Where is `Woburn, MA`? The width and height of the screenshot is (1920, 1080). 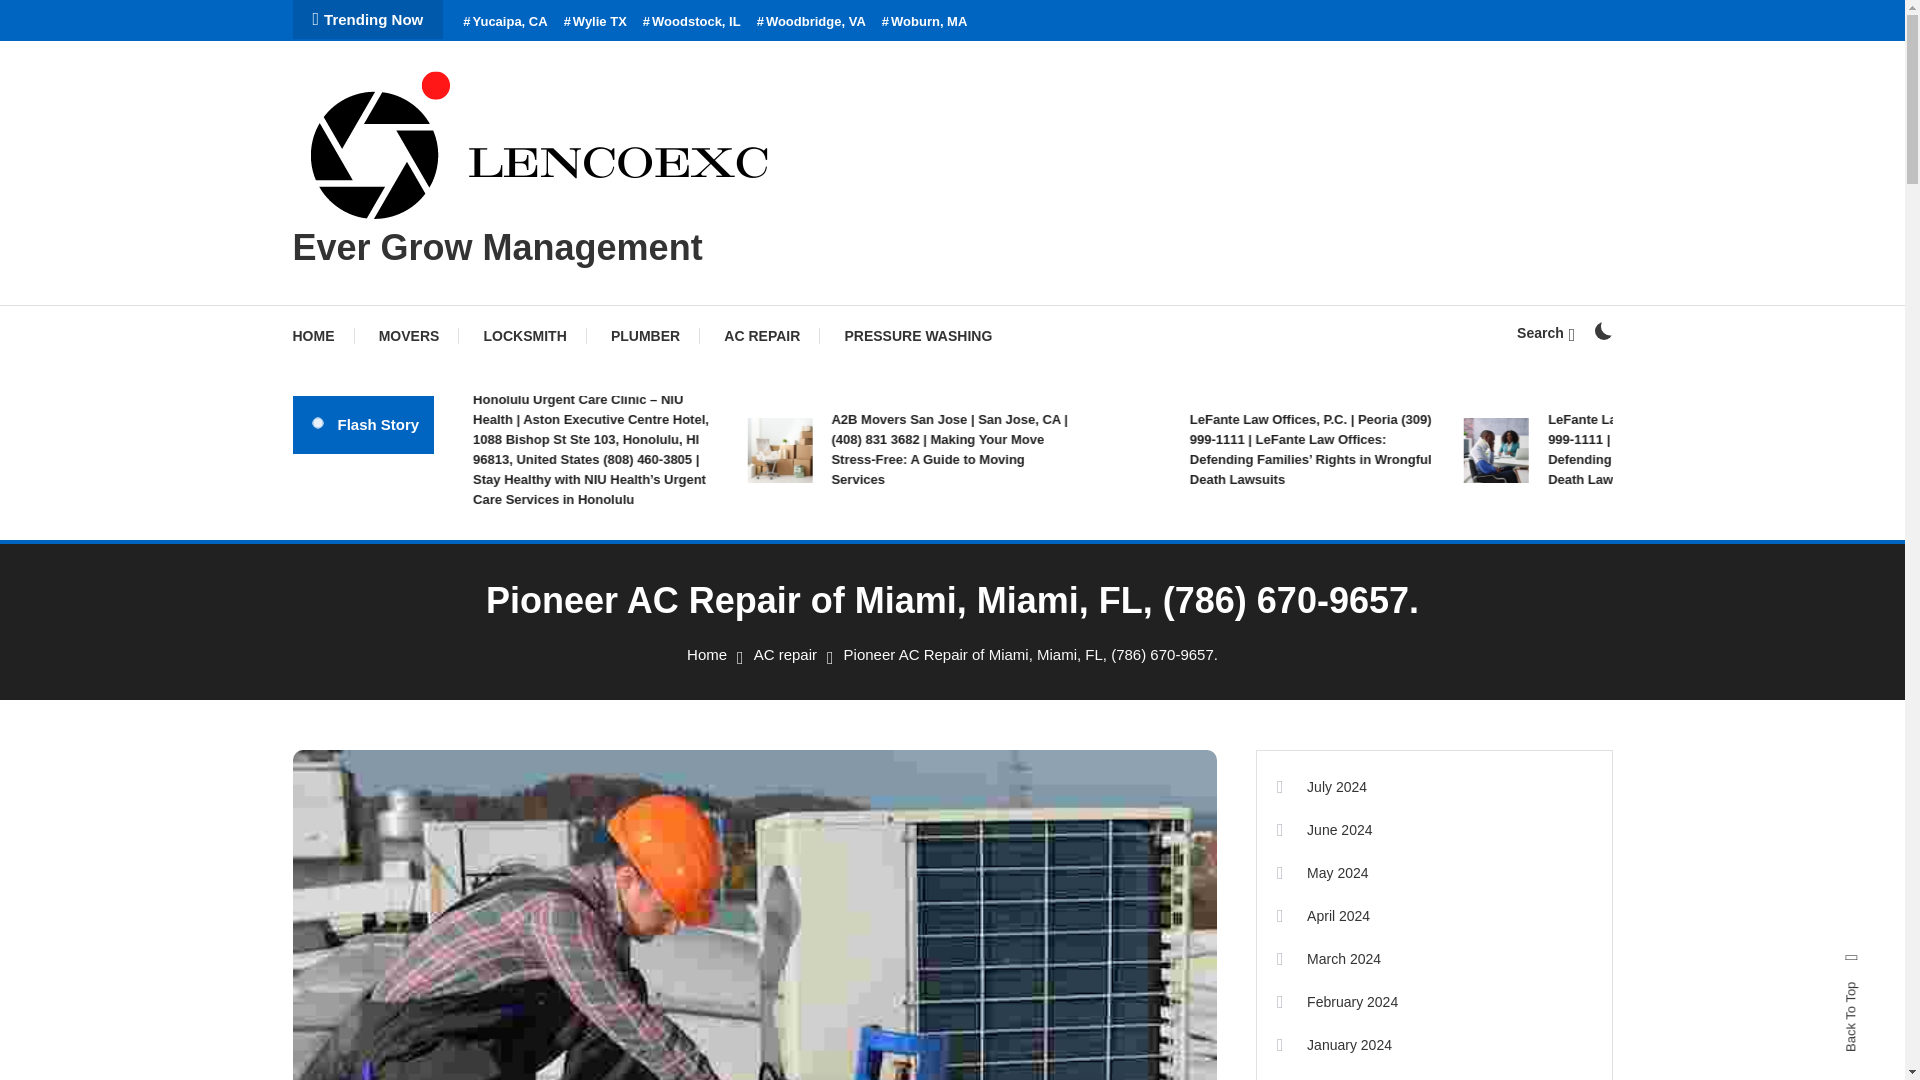
Woburn, MA is located at coordinates (924, 22).